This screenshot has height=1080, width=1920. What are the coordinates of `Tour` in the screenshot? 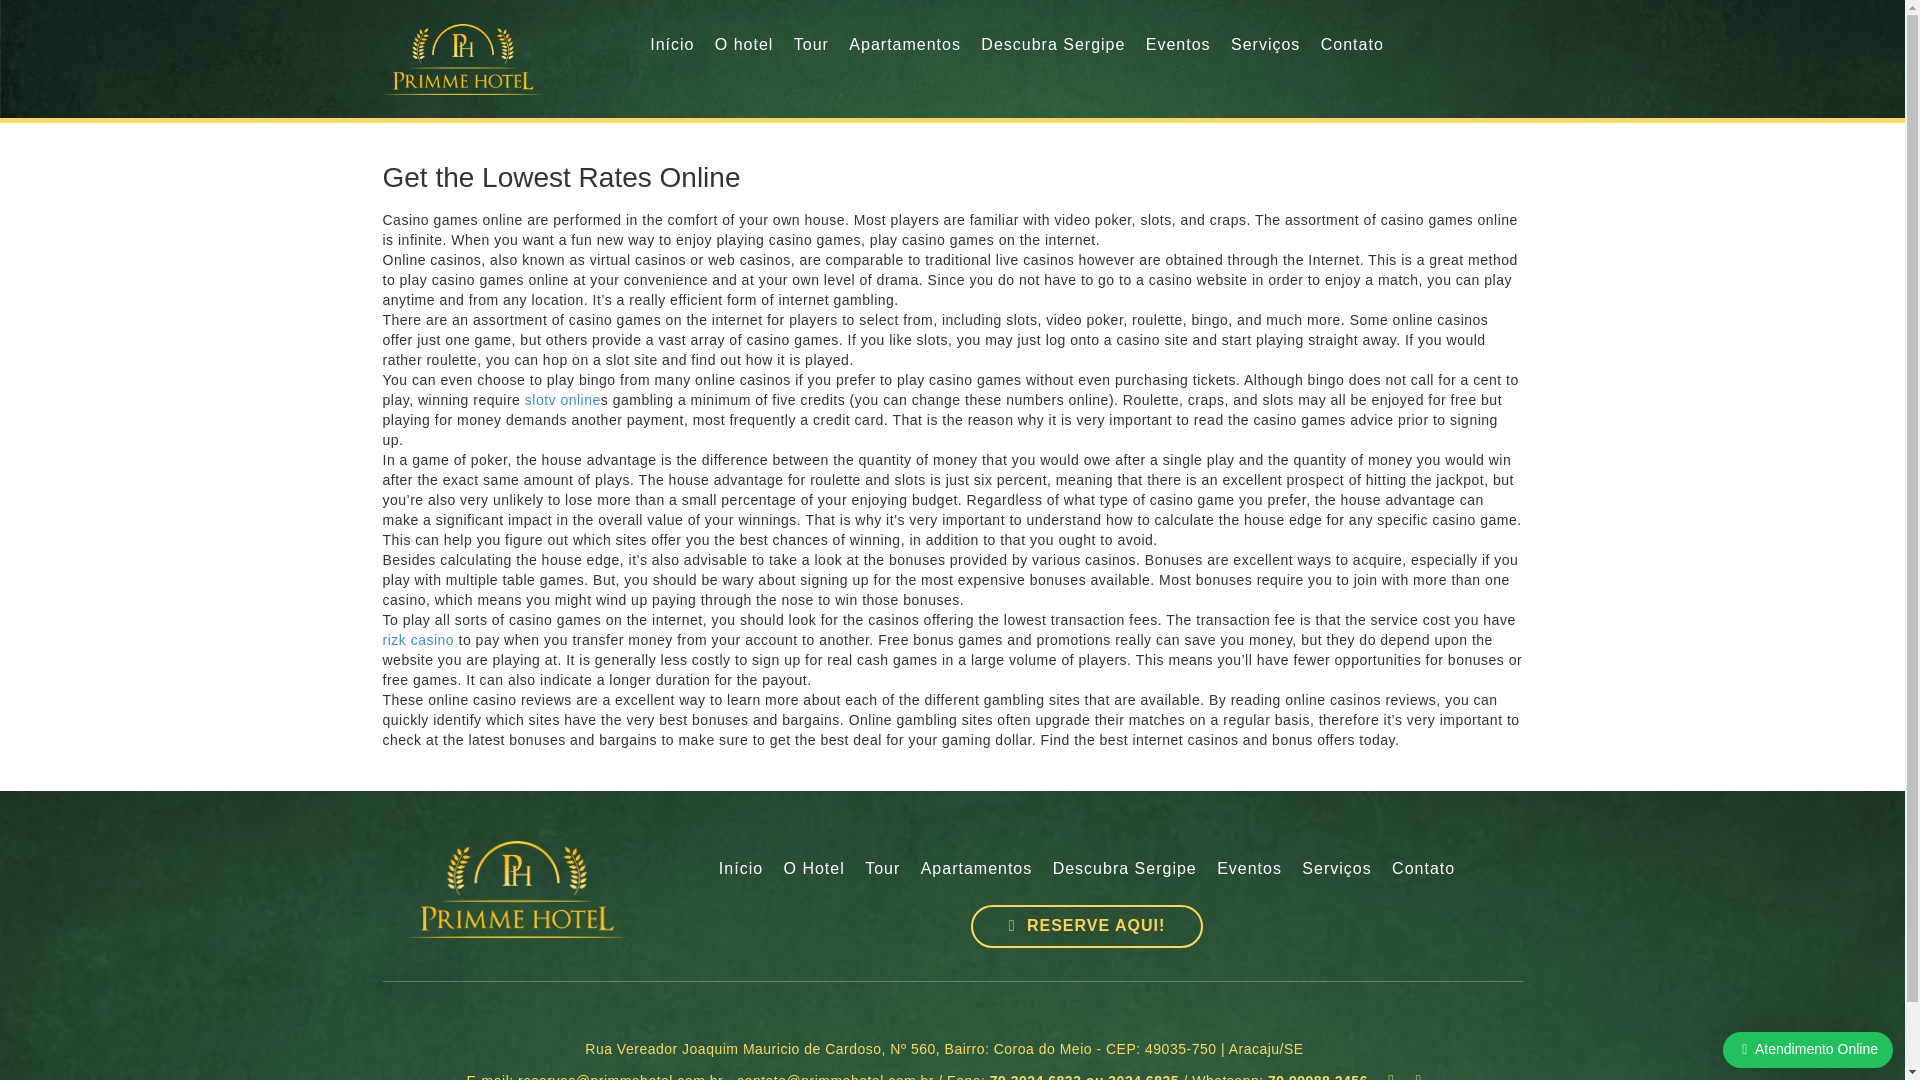 It's located at (812, 45).